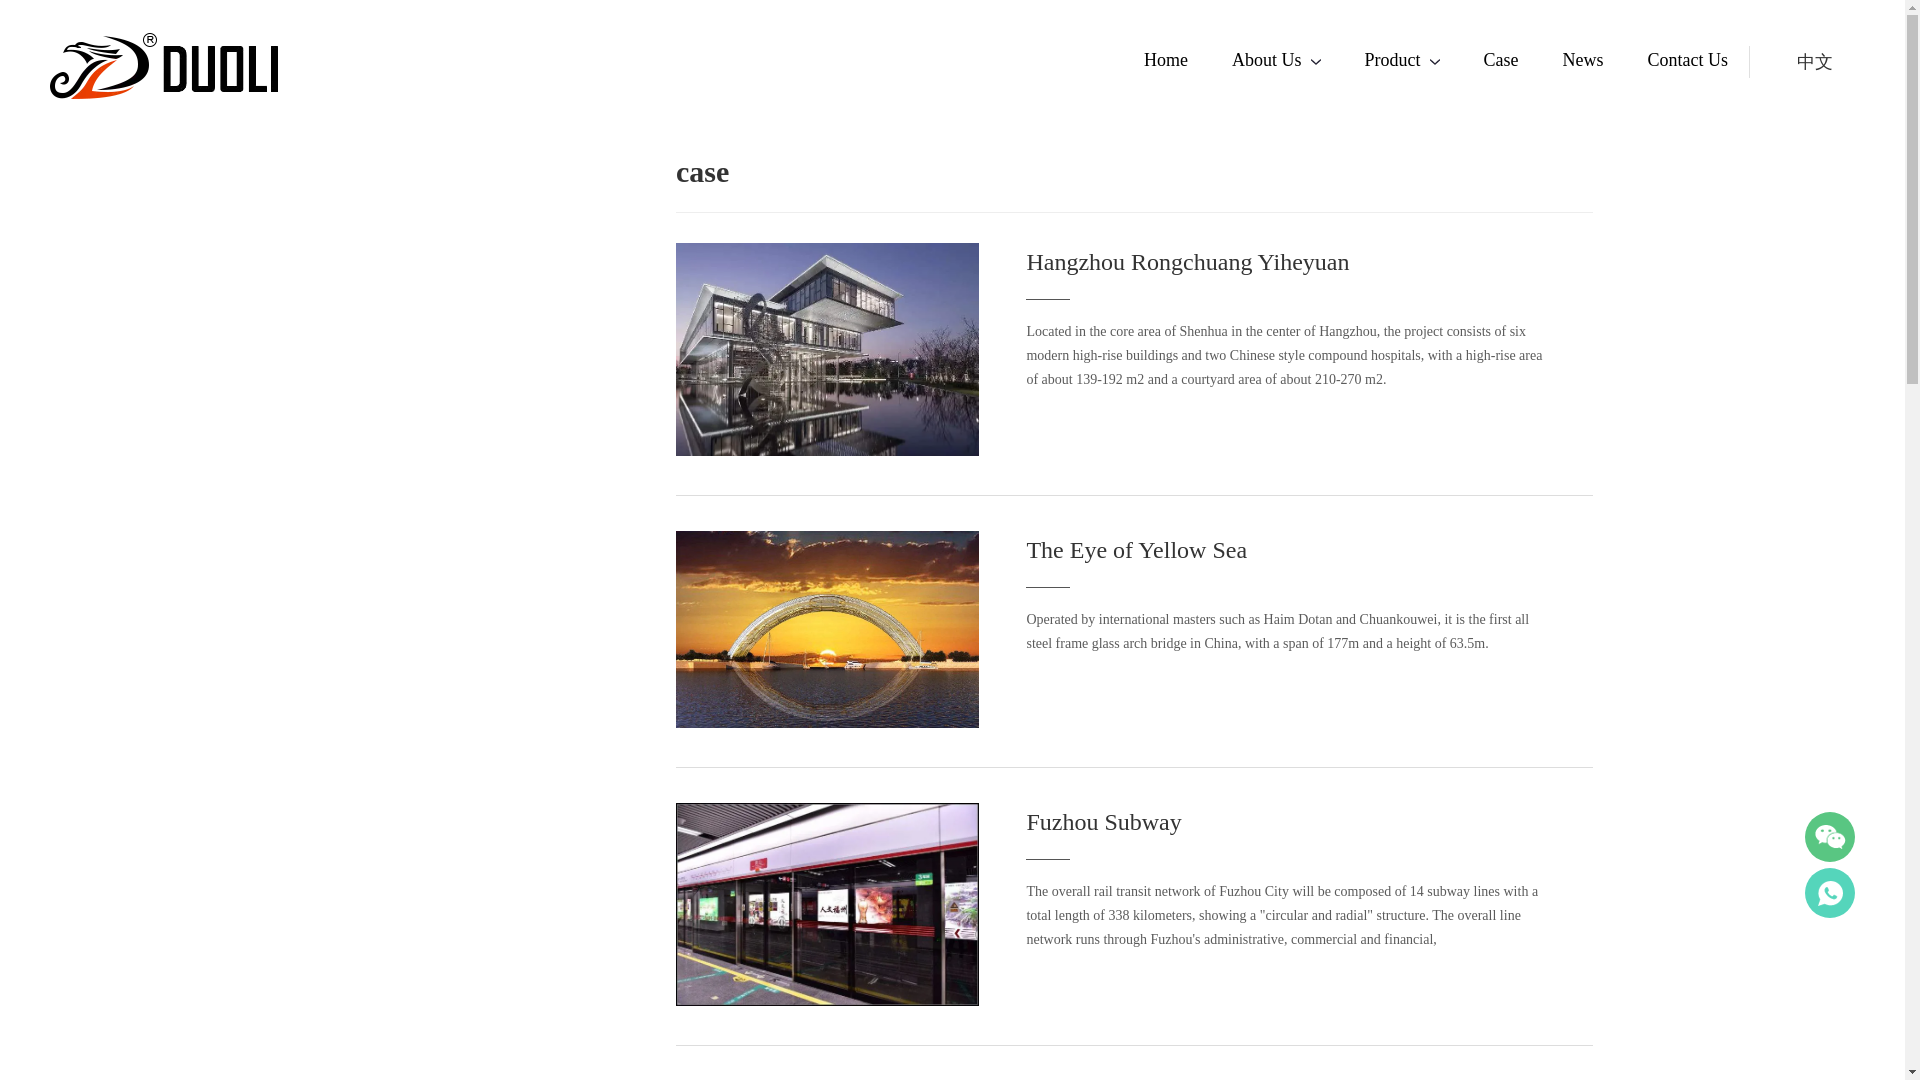 Image resolution: width=1920 pixels, height=1080 pixels. What do you see at coordinates (827, 349) in the screenshot?
I see `Hangzhou Rongchuang Yiheyuan` at bounding box center [827, 349].